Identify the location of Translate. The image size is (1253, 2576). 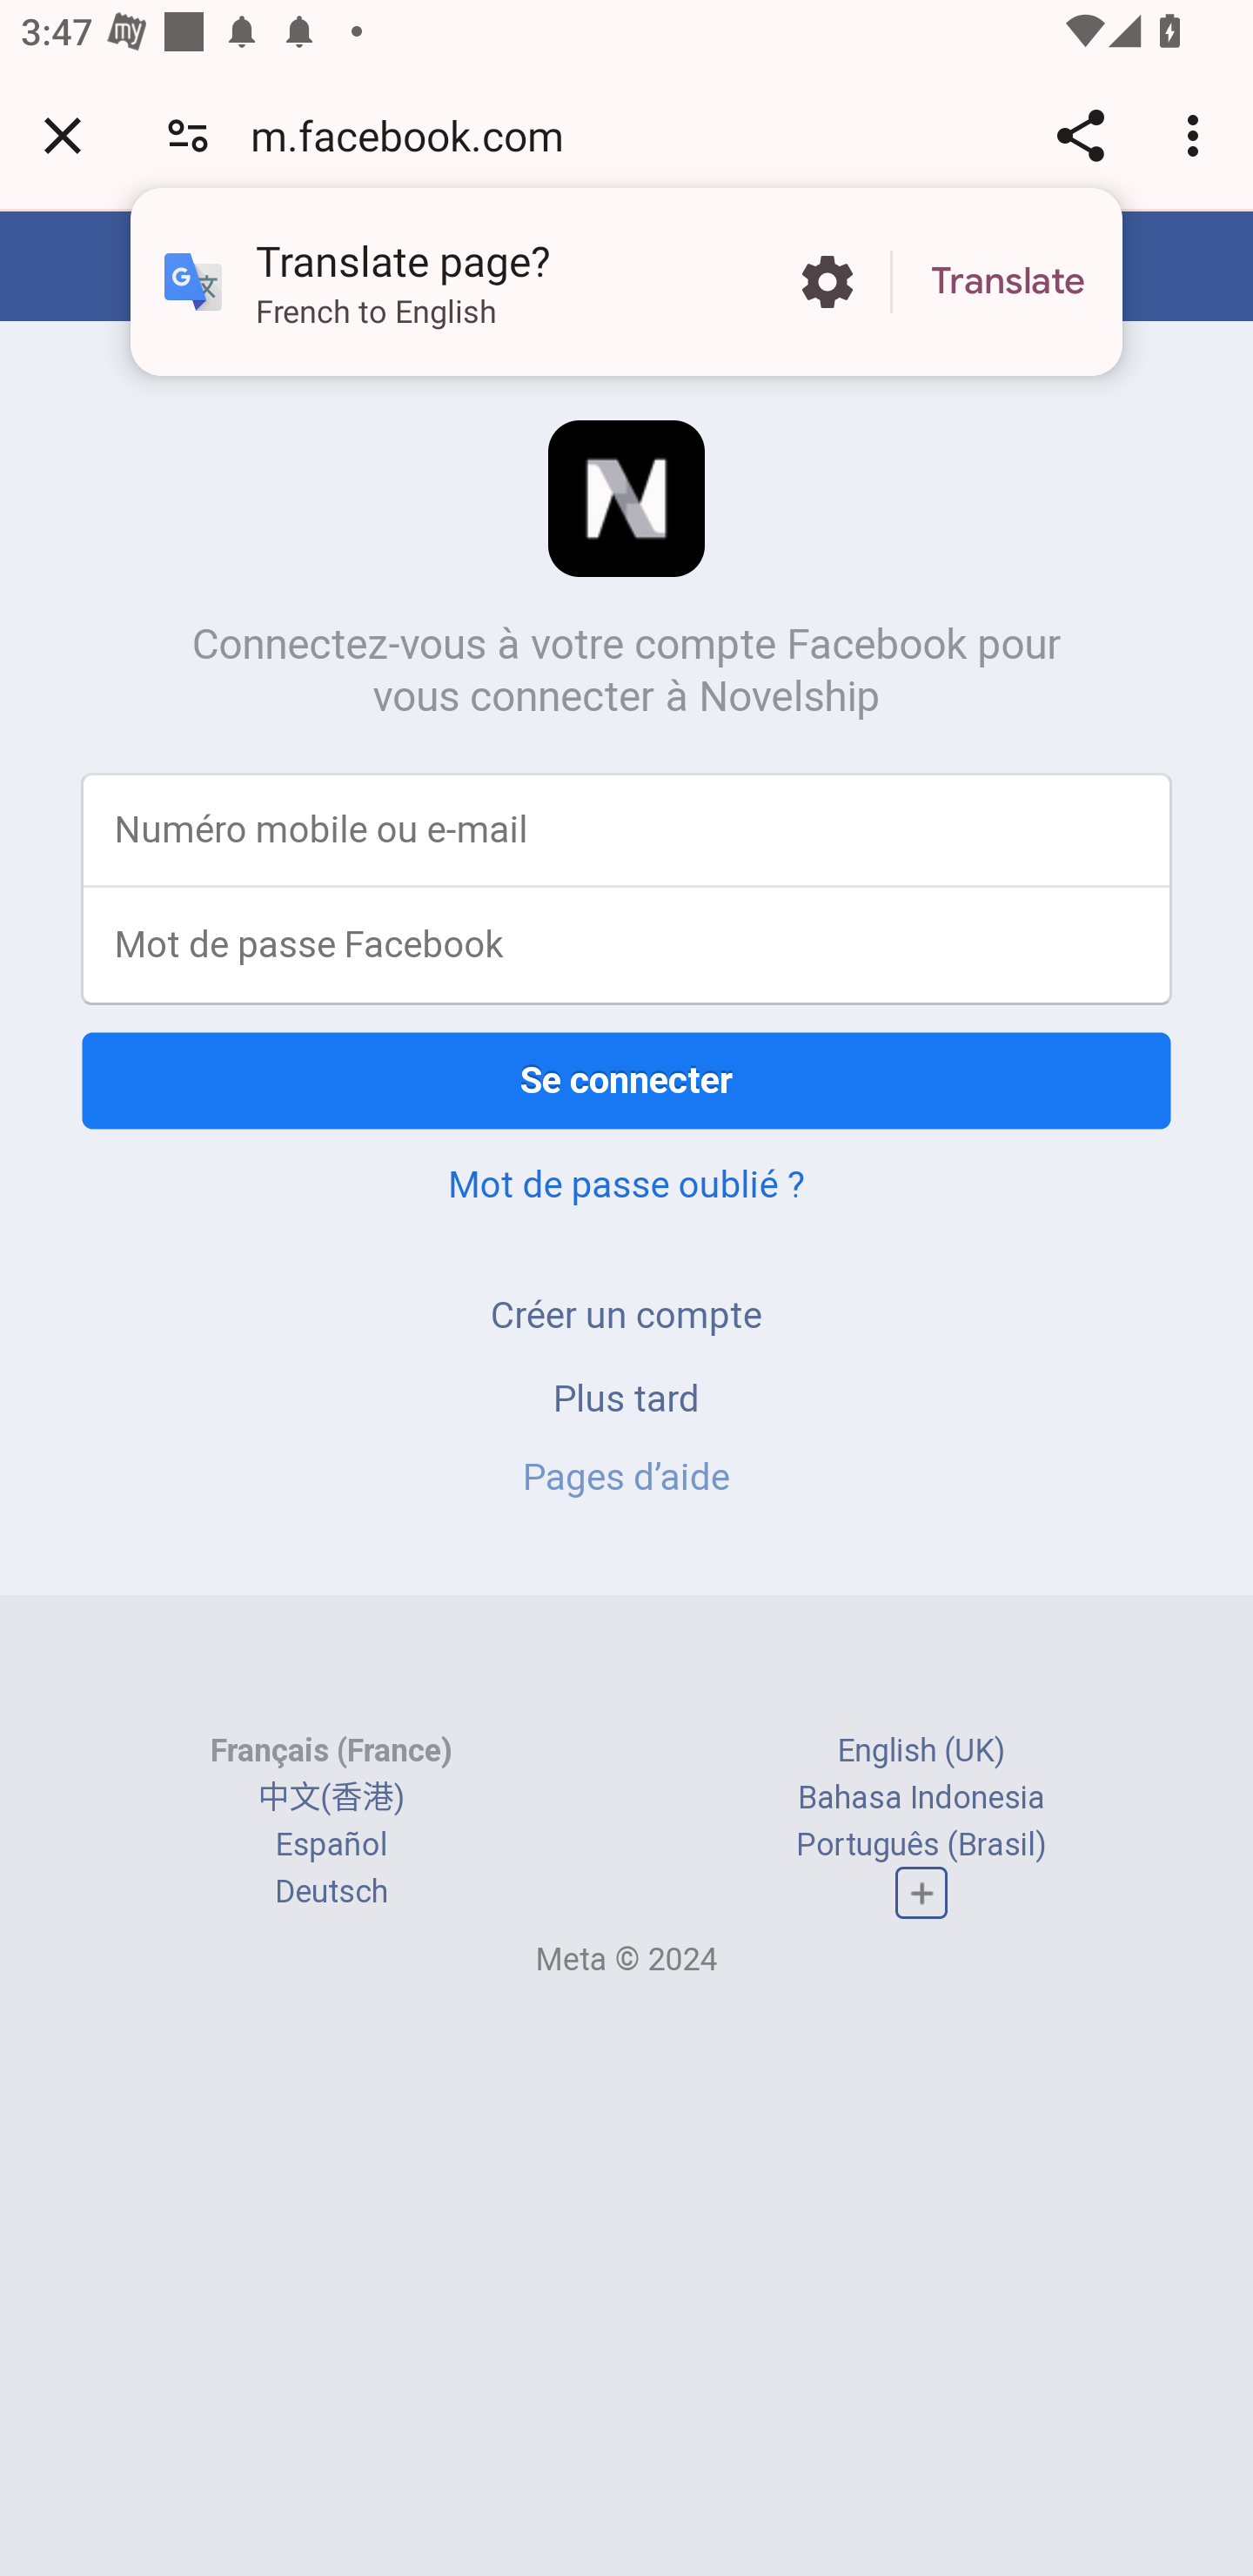
(1008, 282).